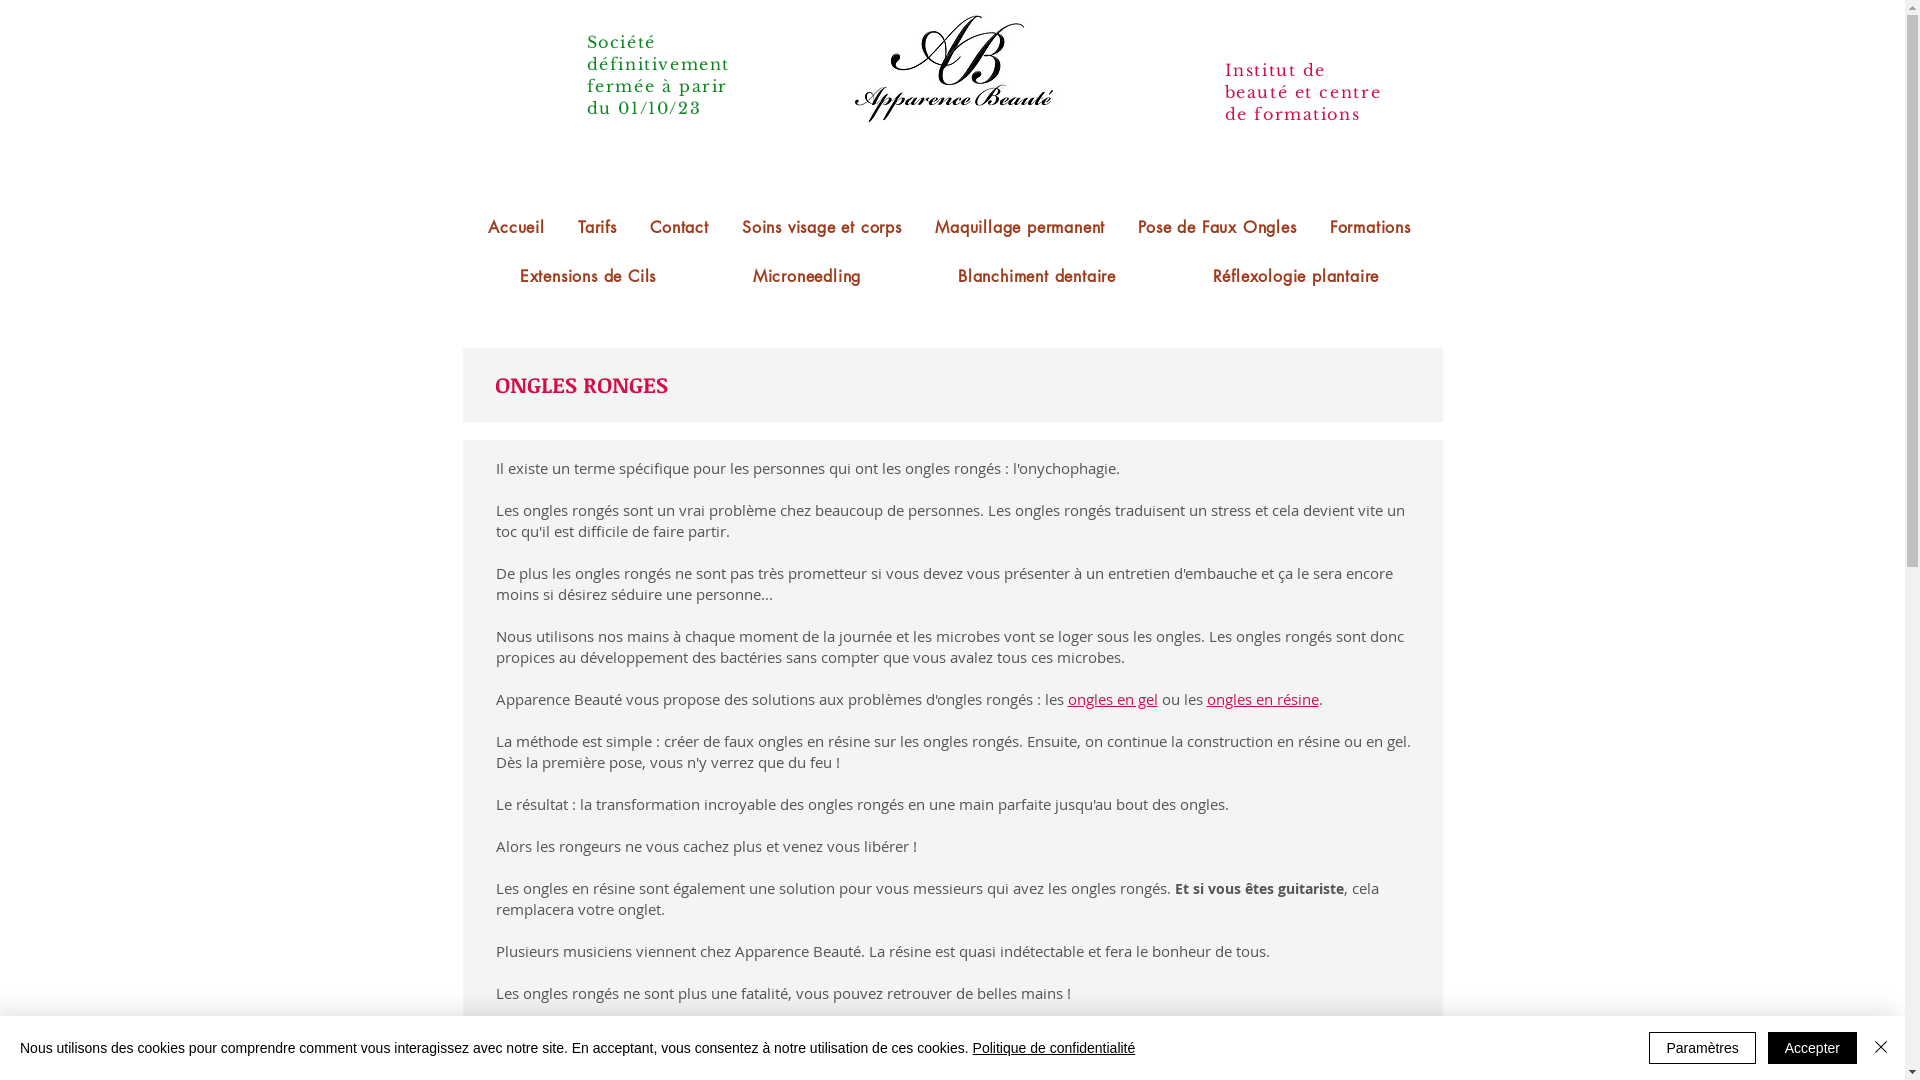  Describe the element at coordinates (1370, 228) in the screenshot. I see `Formations` at that location.